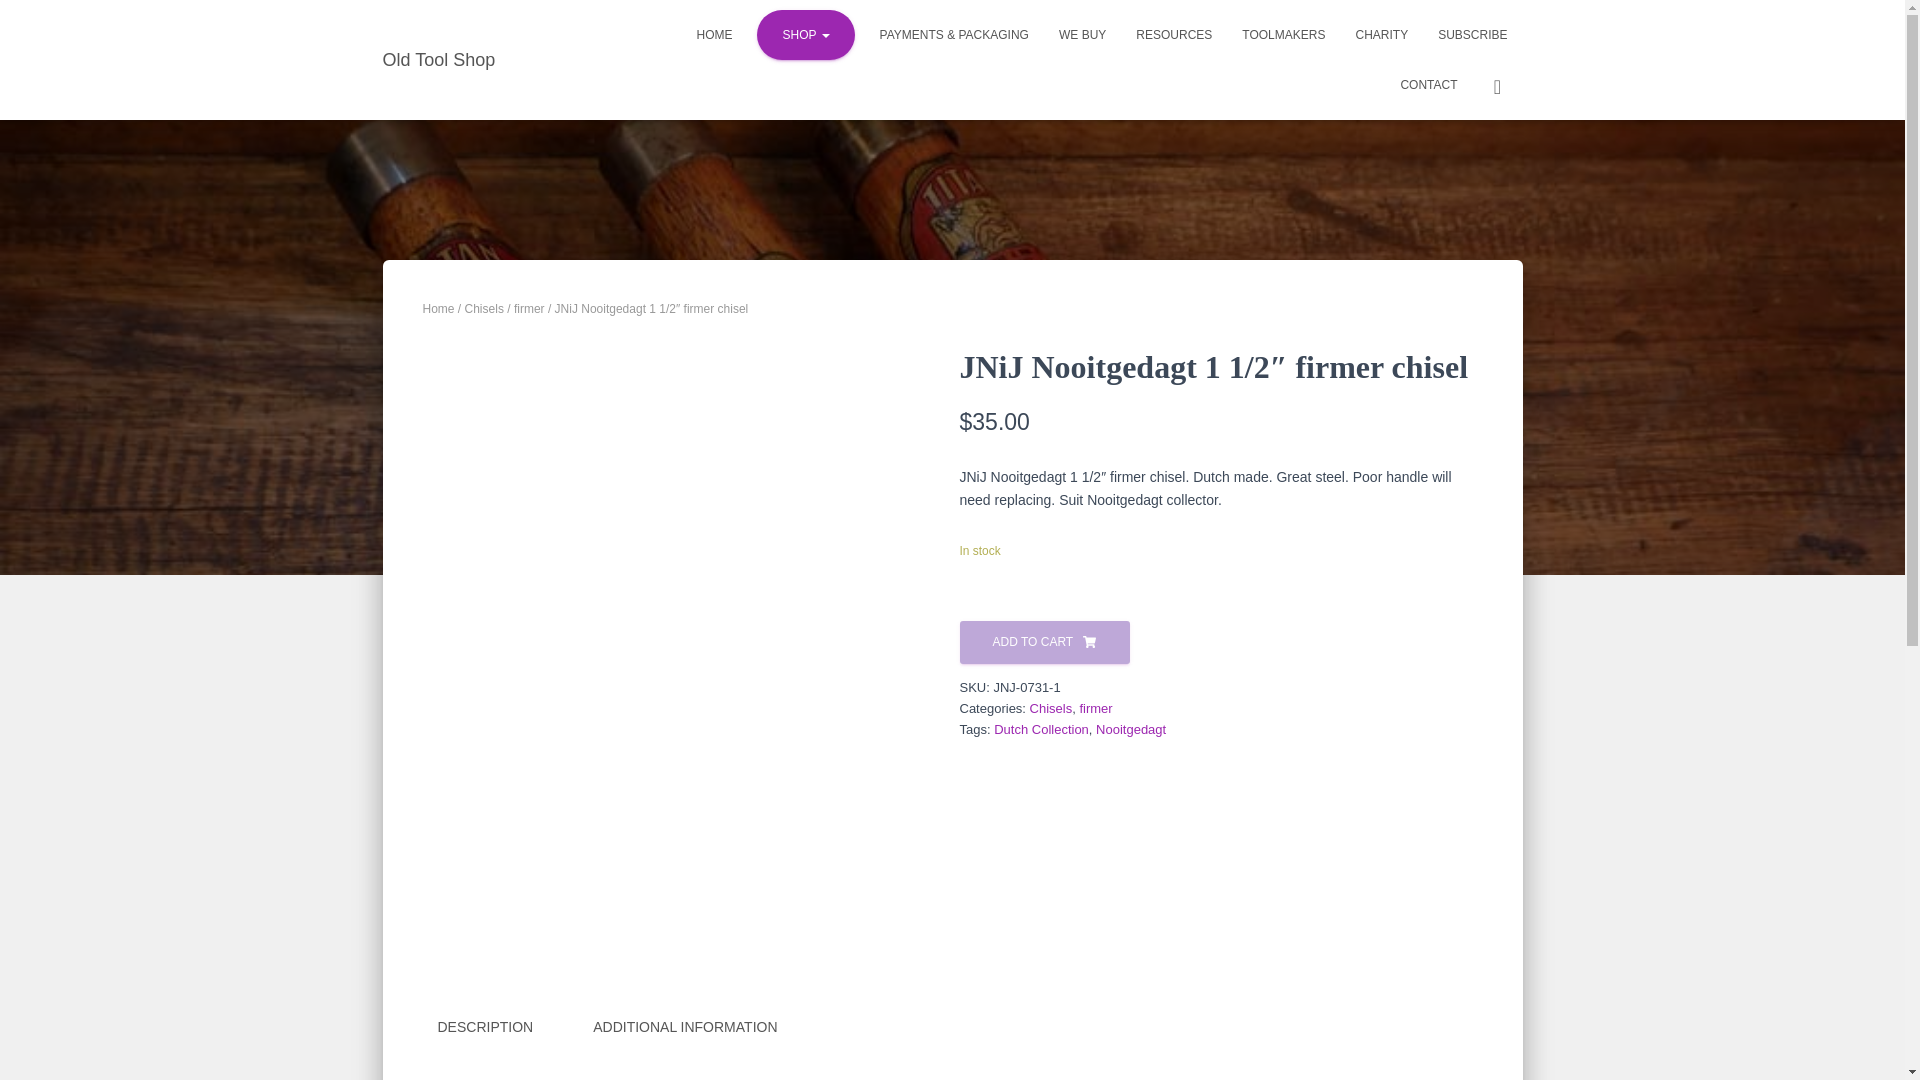 The image size is (1920, 1080). I want to click on Old Tool Shop, so click(439, 60).